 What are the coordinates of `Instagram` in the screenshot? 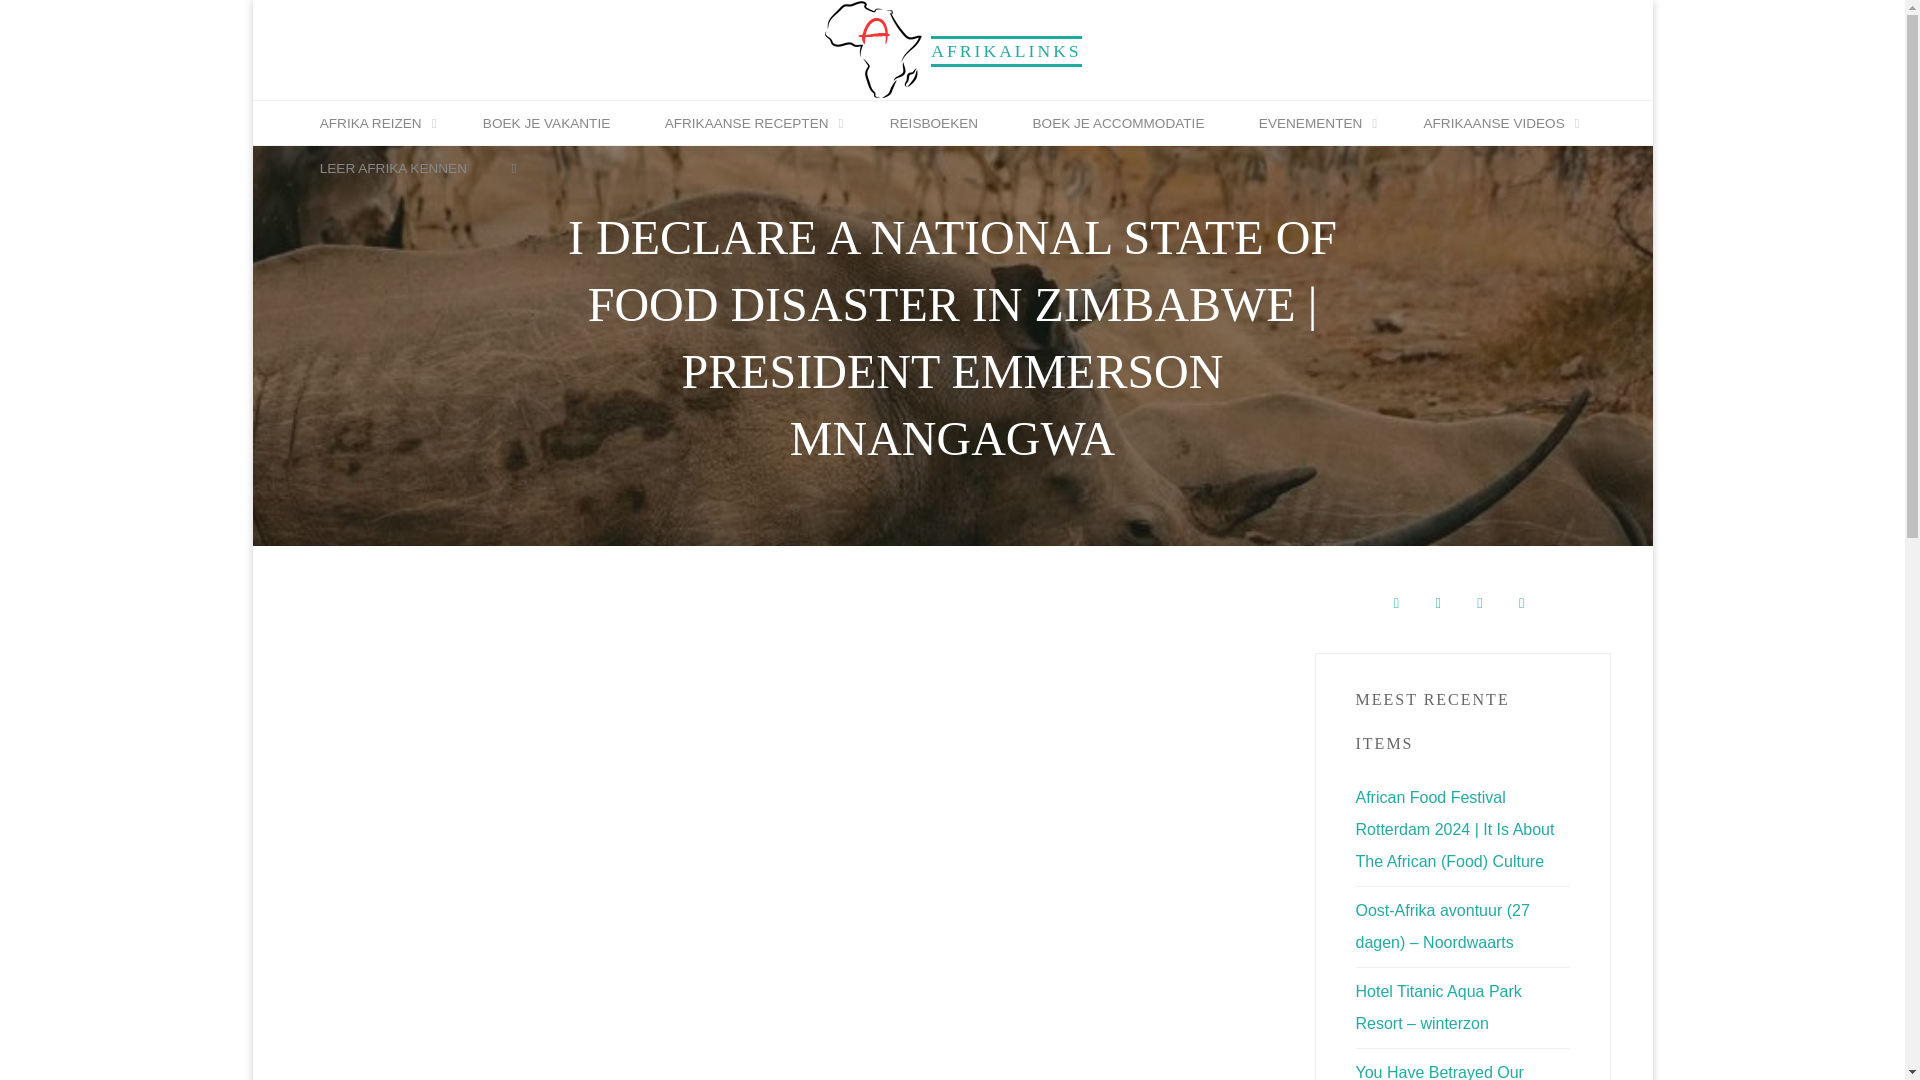 It's located at (1479, 604).